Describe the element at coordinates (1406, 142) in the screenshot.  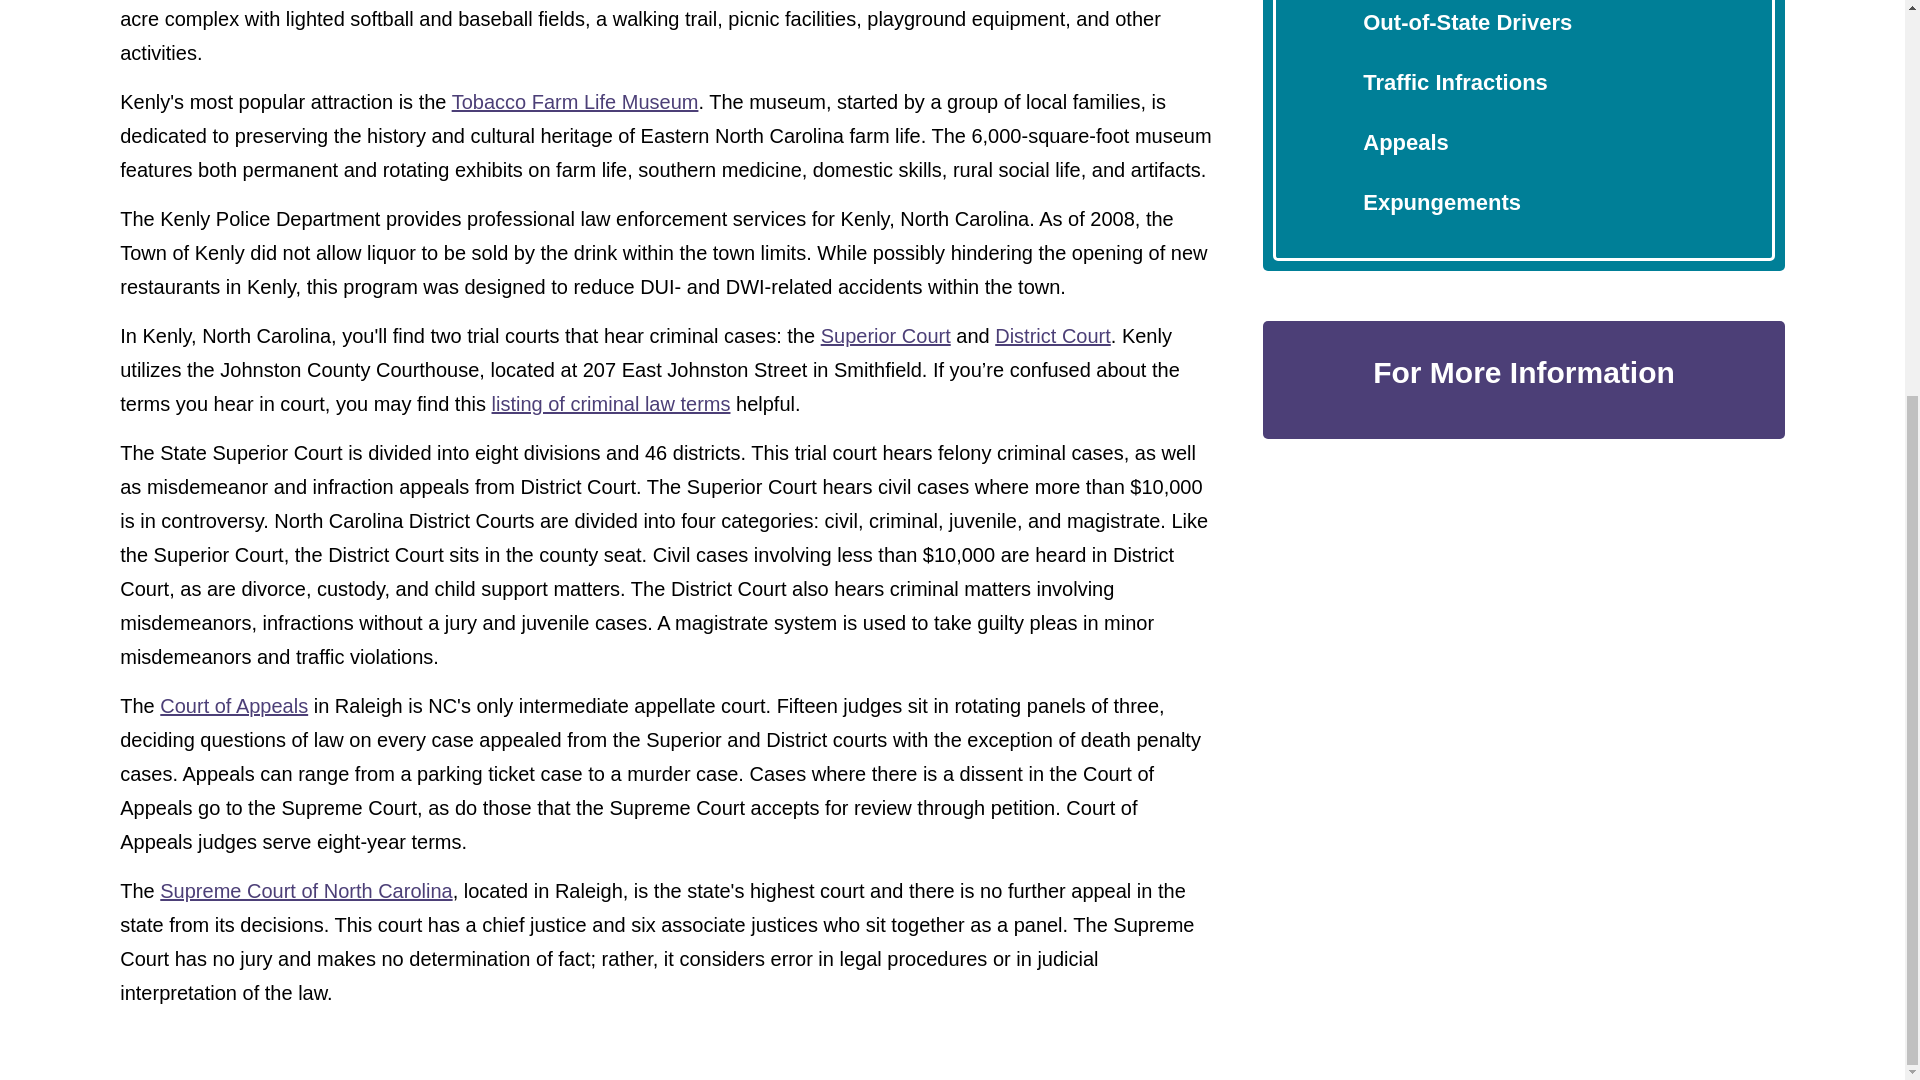
I see `Read more about Appeals` at that location.